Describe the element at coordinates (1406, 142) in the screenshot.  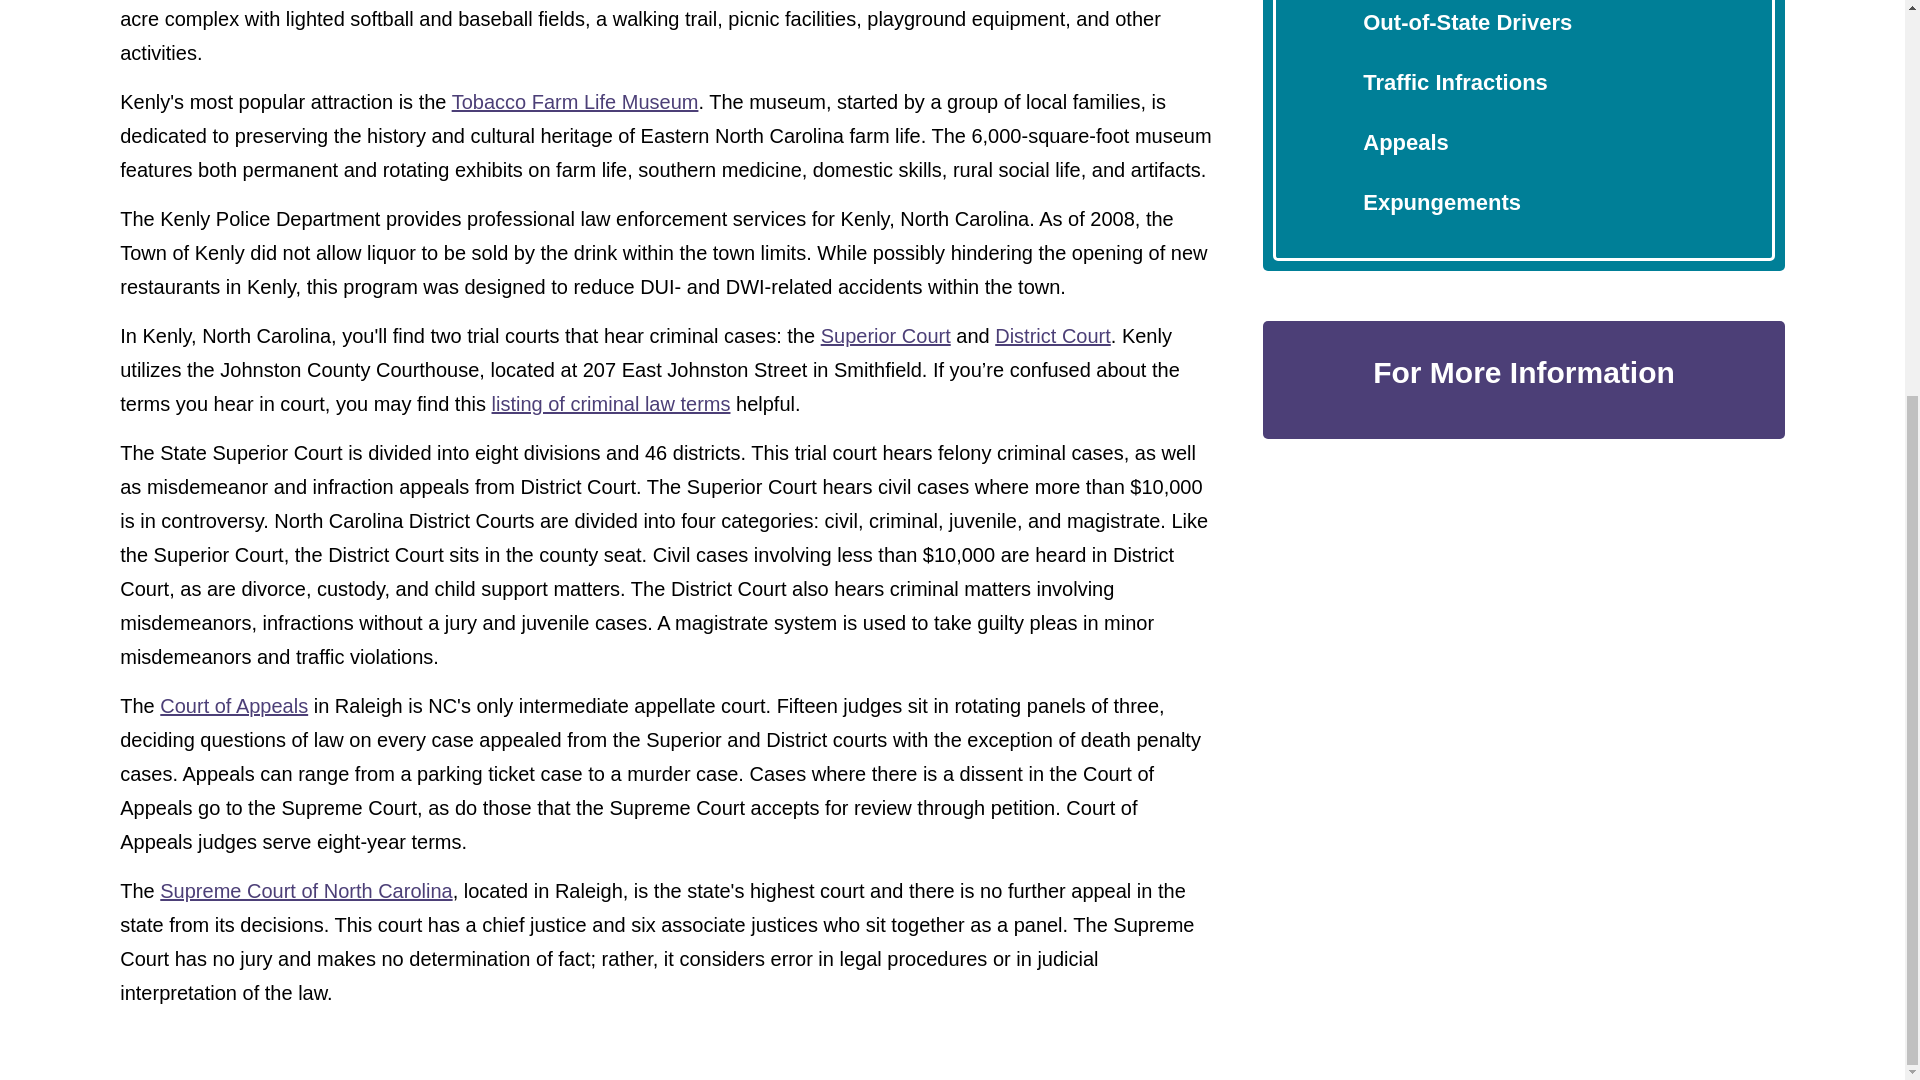
I see `Read more about Appeals` at that location.